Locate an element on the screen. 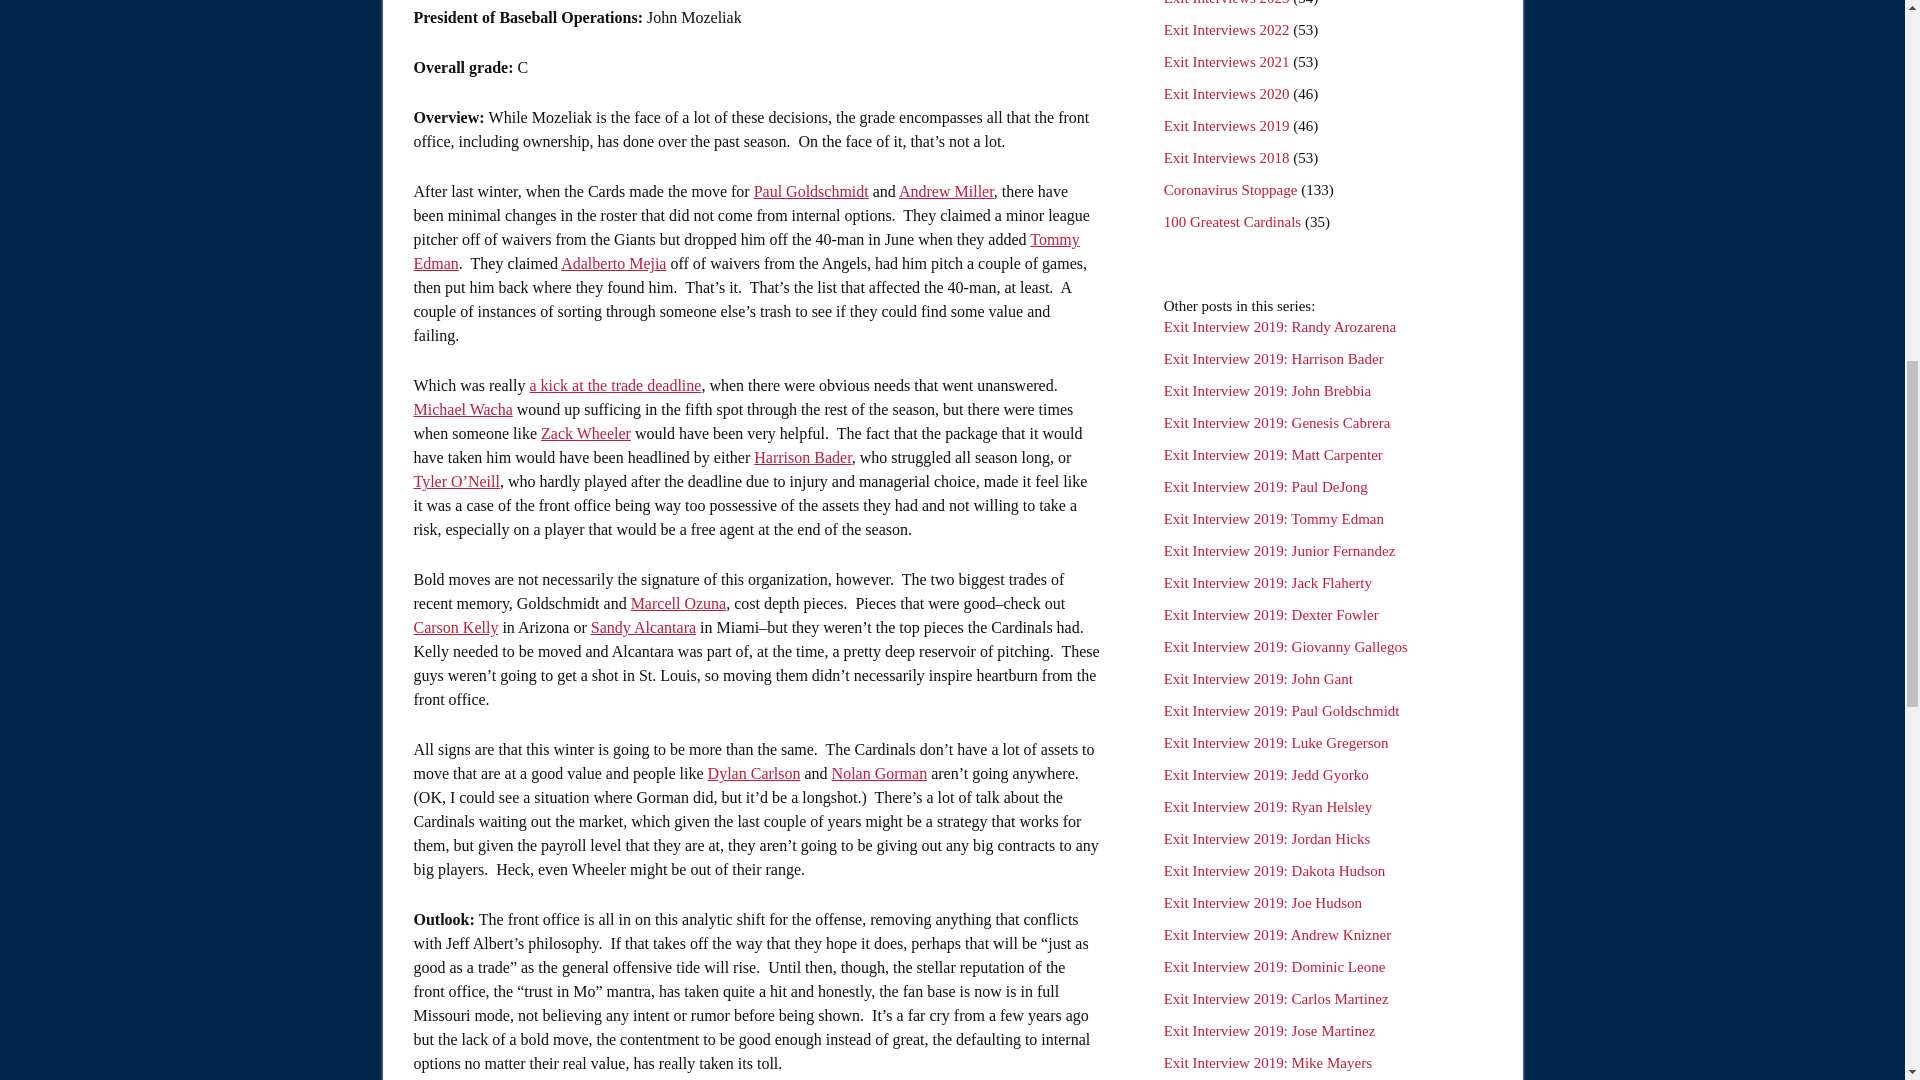  Exit Interview 2019: Matt Carpenter is located at coordinates (1272, 455).